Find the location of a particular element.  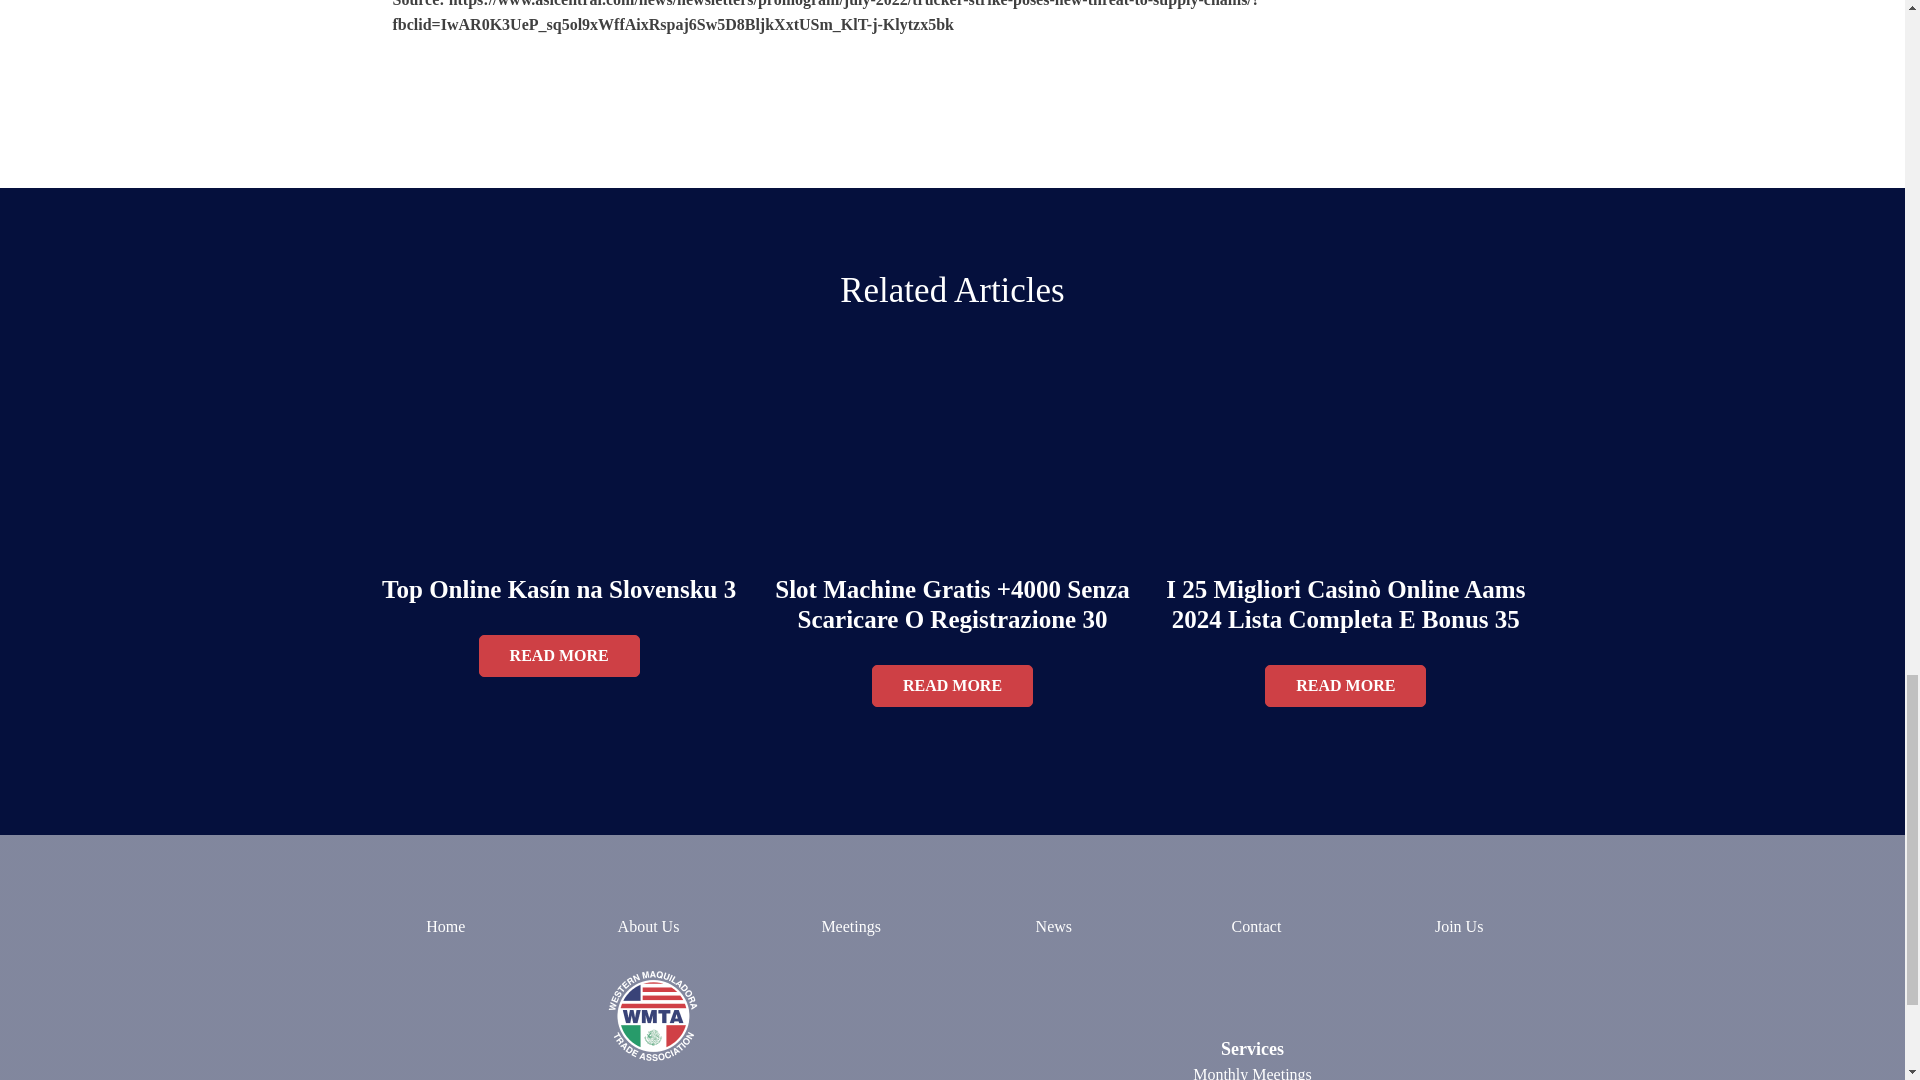

READ MORE is located at coordinates (1346, 686).